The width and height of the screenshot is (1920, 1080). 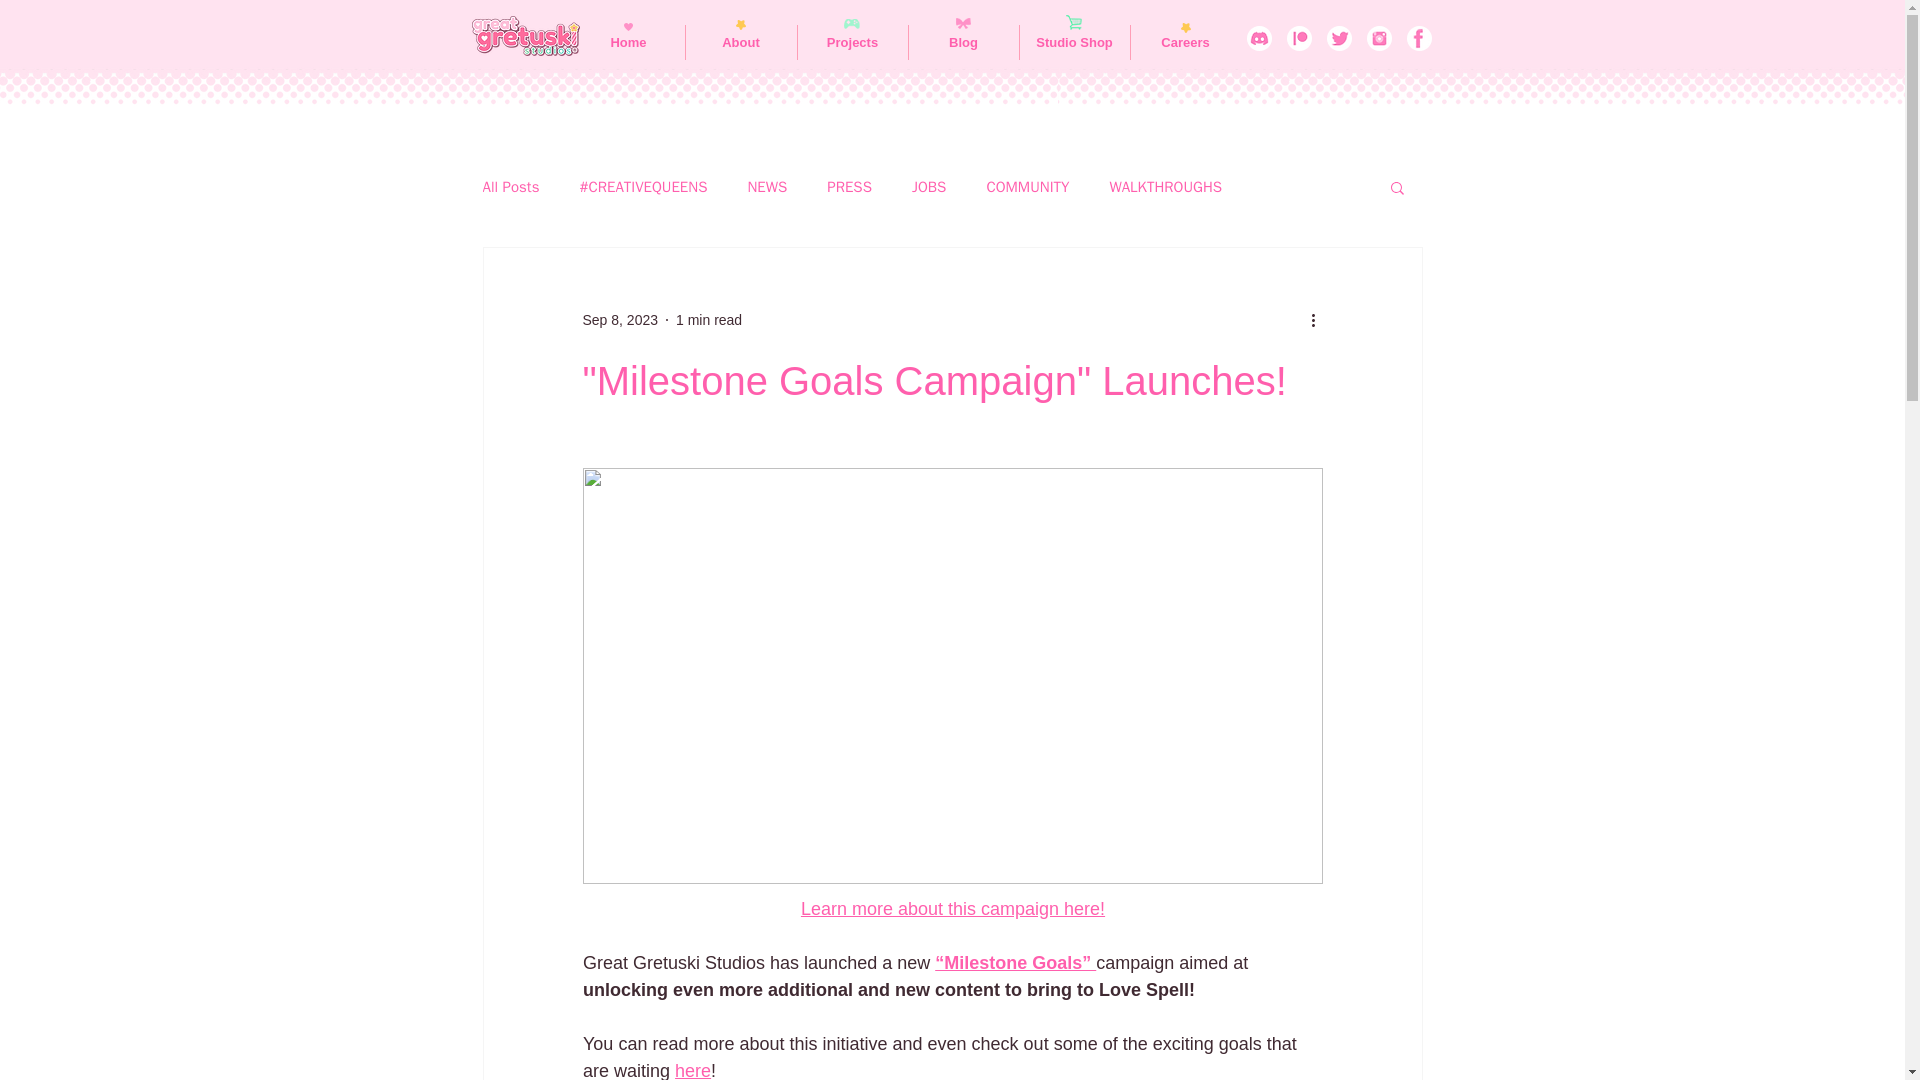 What do you see at coordinates (853, 42) in the screenshot?
I see `Projects` at bounding box center [853, 42].